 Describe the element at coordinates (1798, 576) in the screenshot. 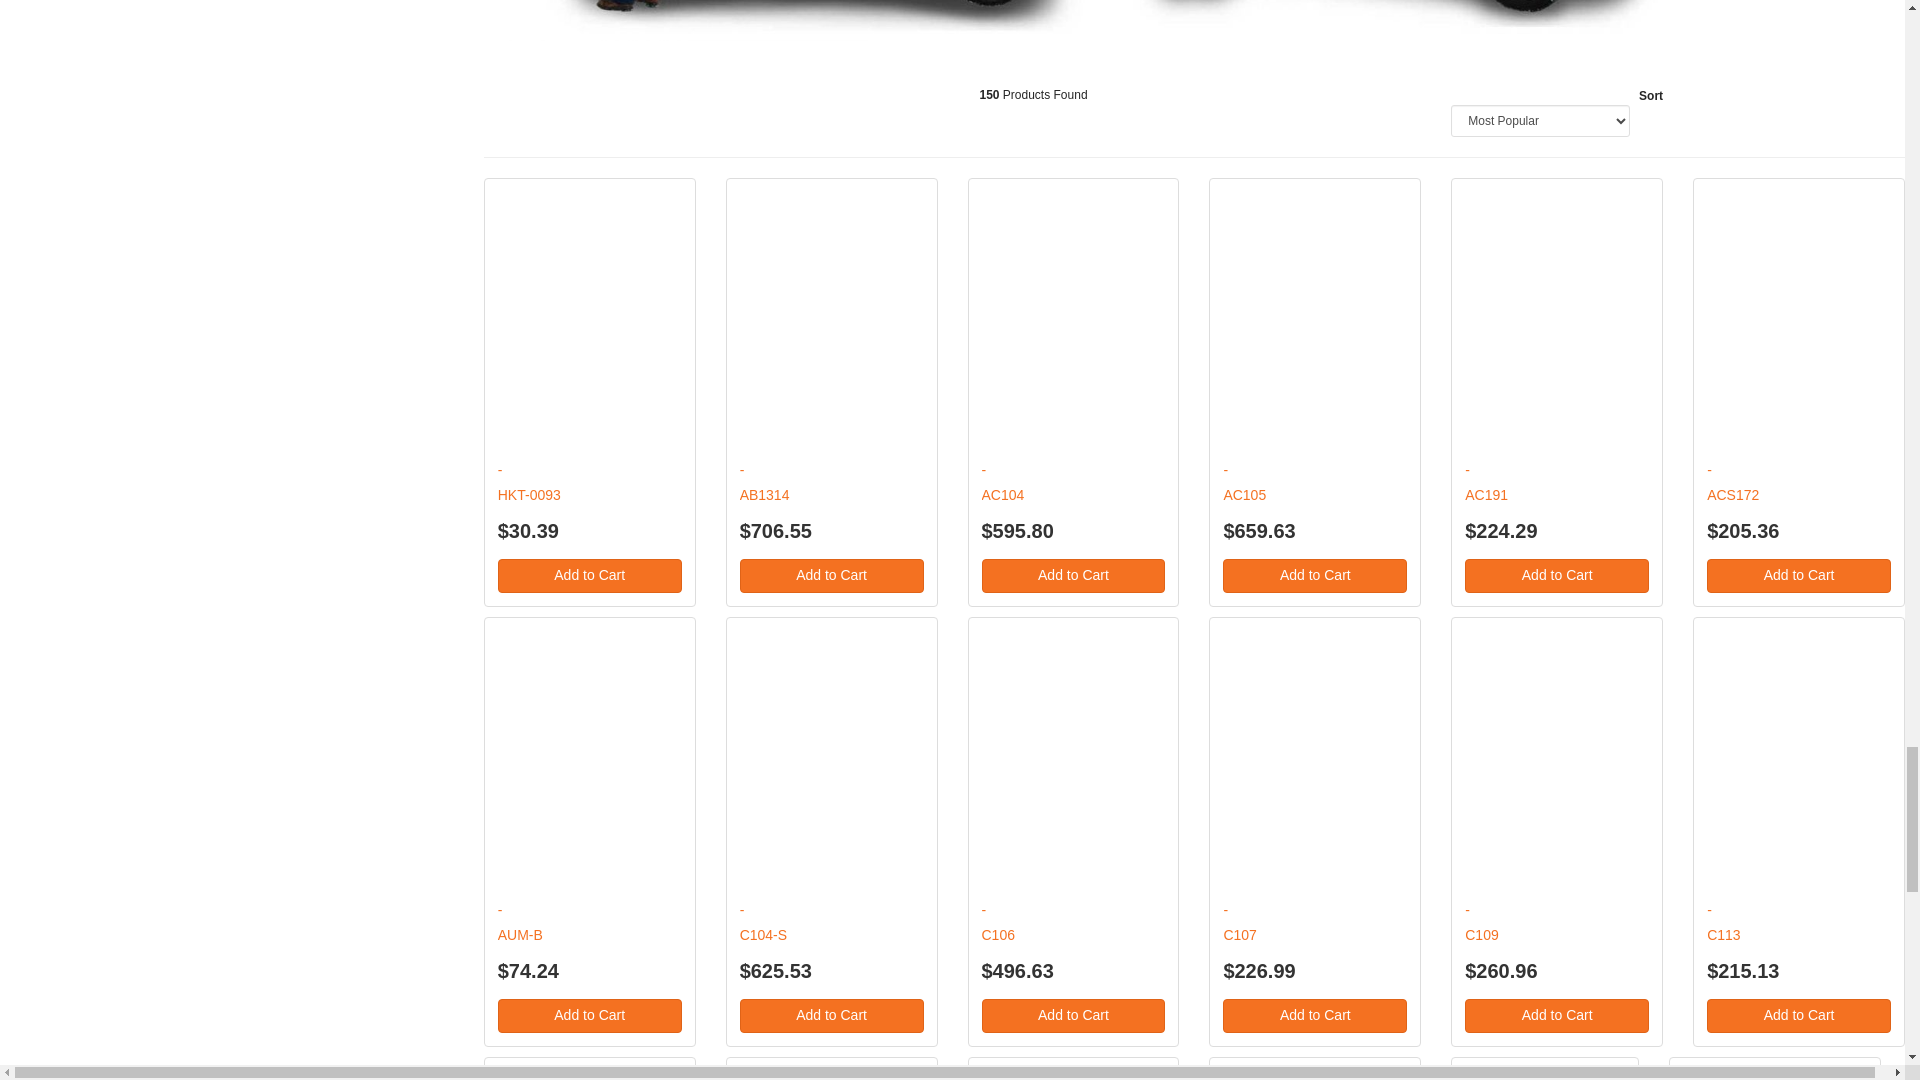

I see `Add  to Cart` at that location.